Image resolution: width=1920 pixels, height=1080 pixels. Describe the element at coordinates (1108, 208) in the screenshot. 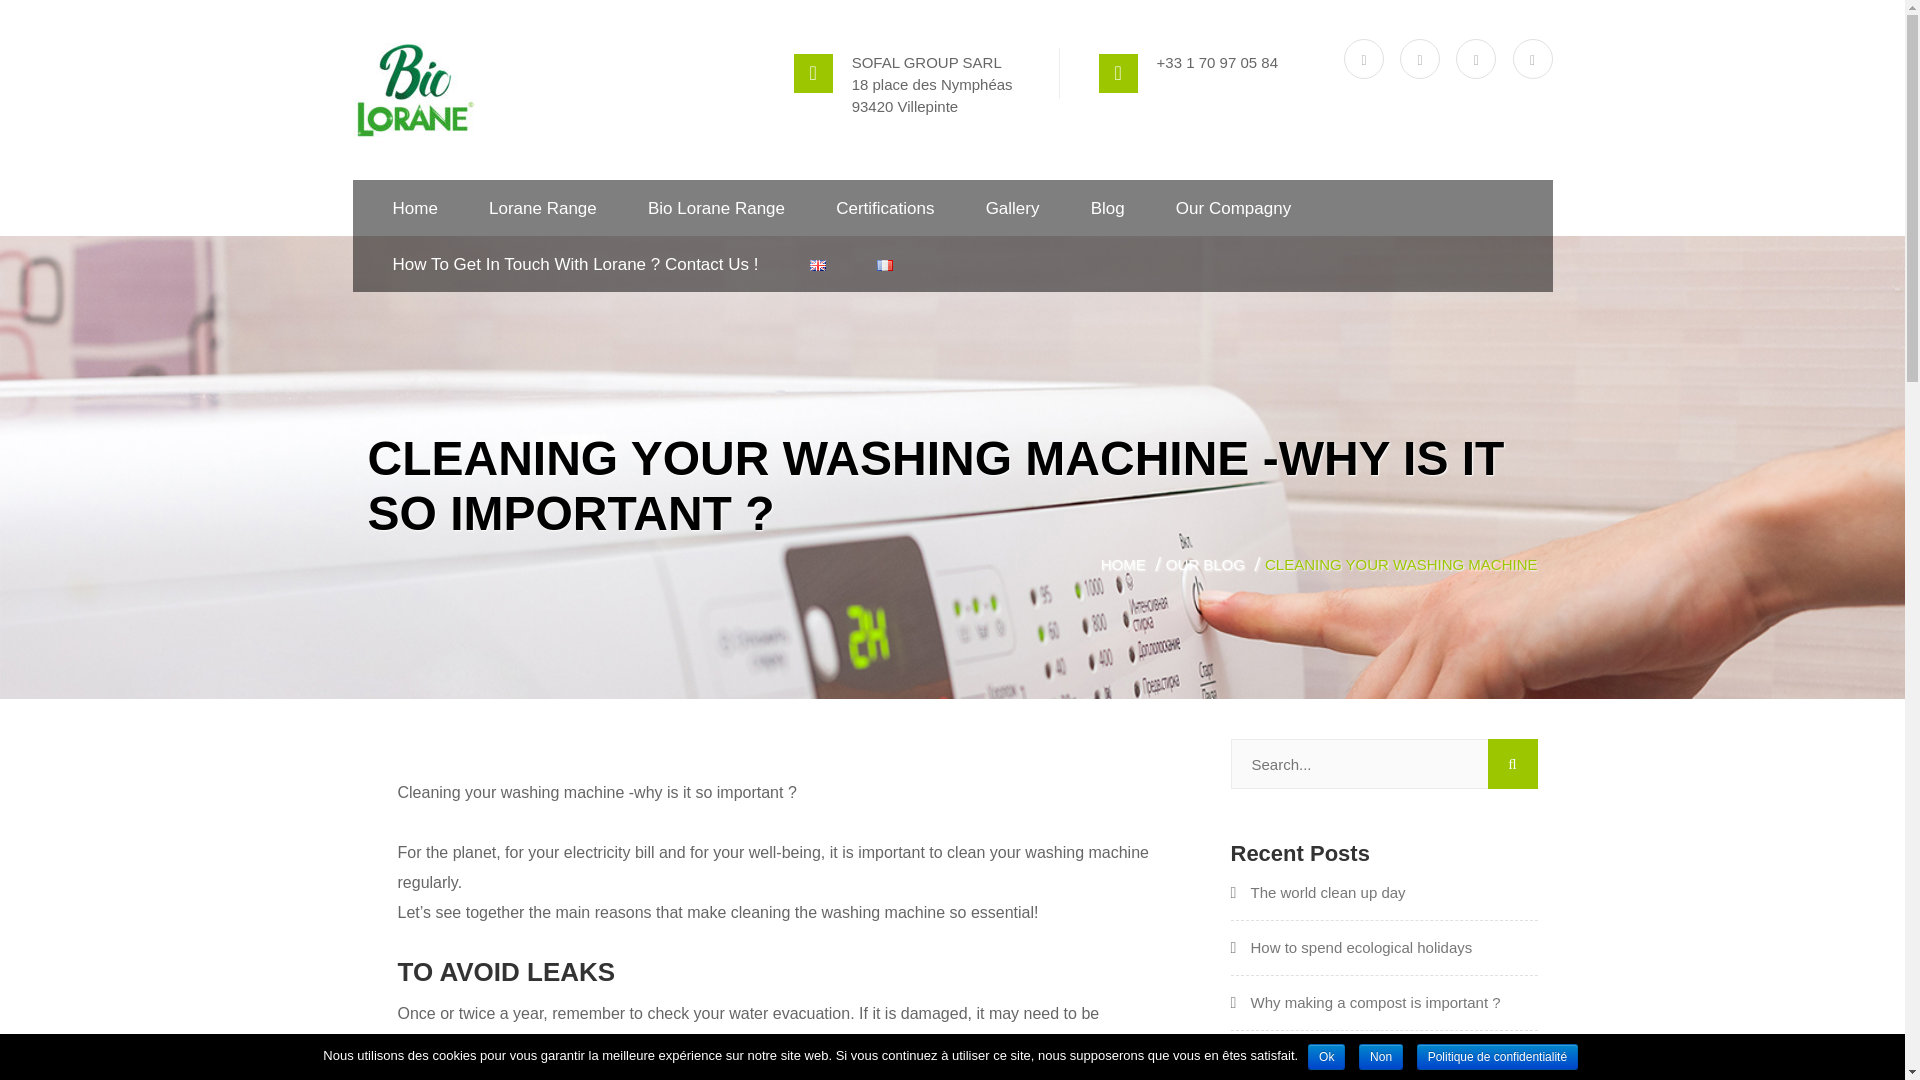

I see `Blog` at that location.